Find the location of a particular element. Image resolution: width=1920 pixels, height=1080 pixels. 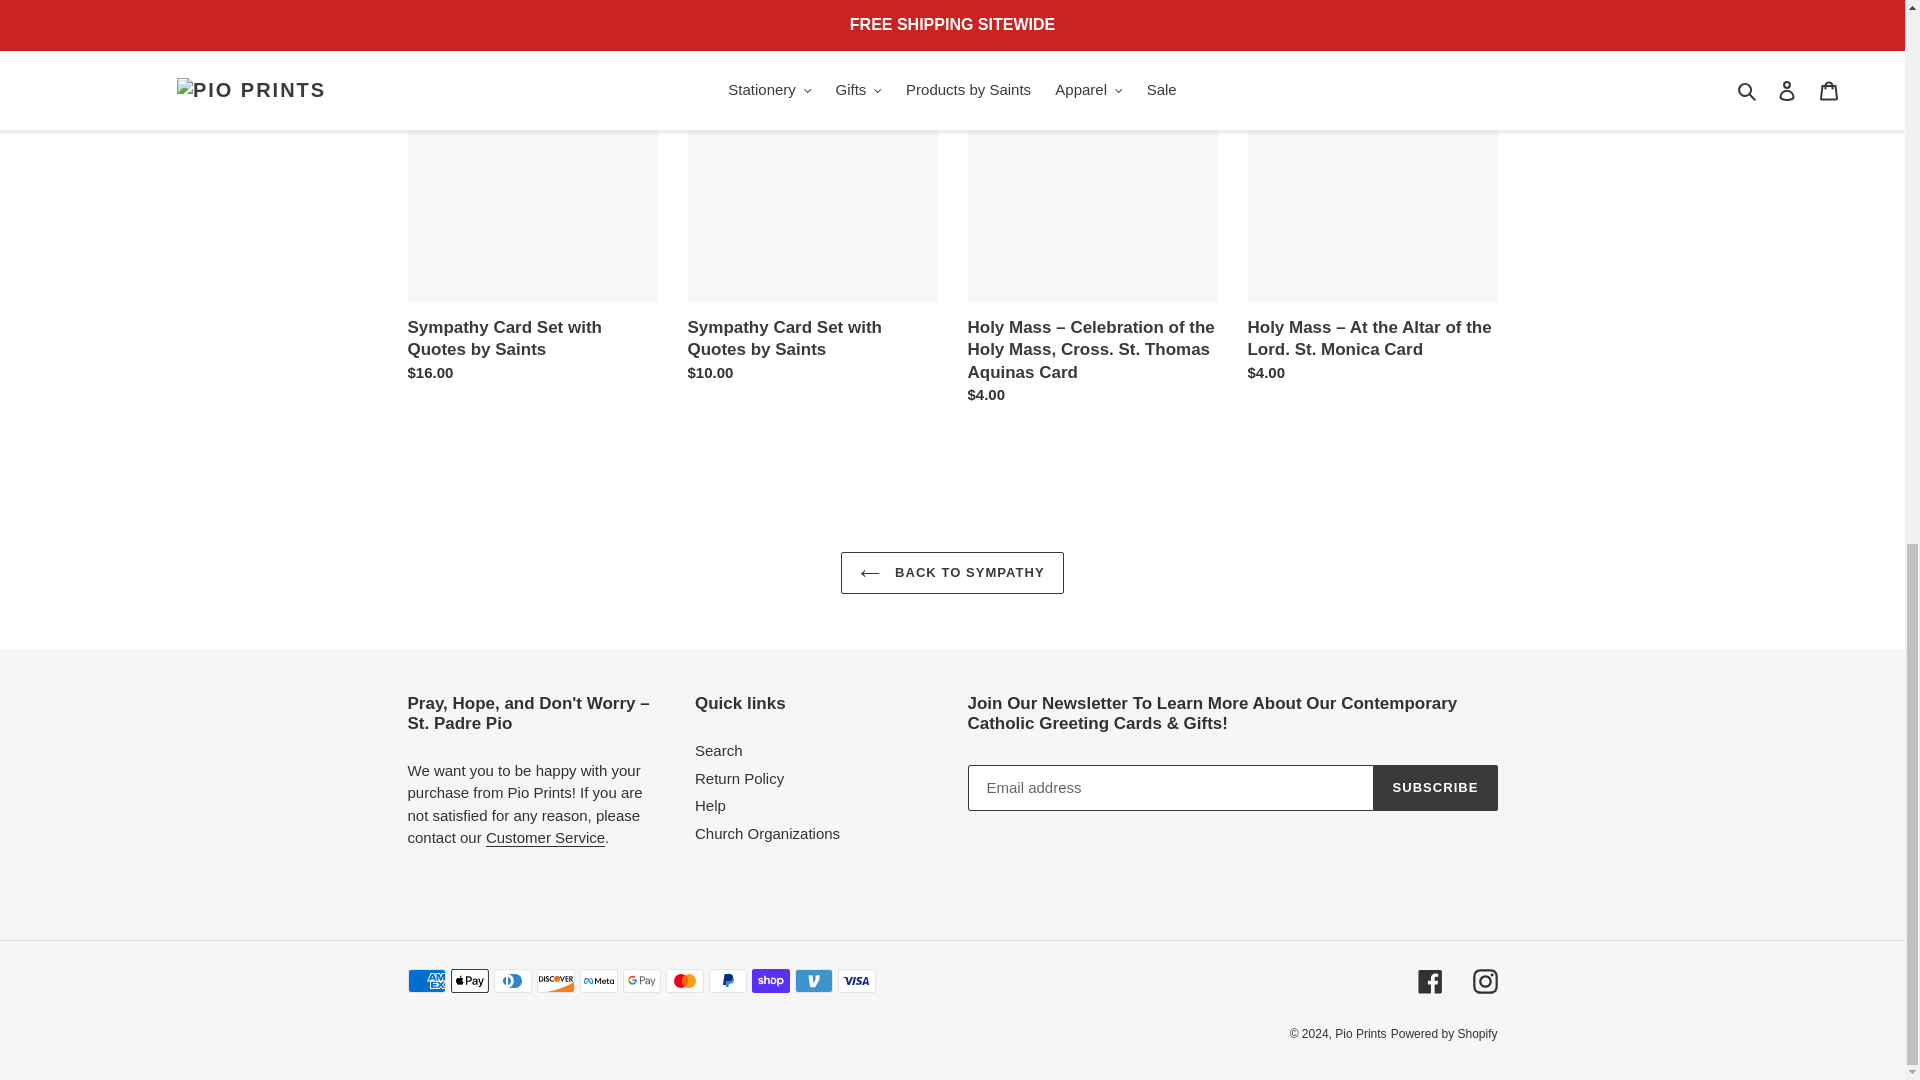

Diners Club is located at coordinates (512, 980).